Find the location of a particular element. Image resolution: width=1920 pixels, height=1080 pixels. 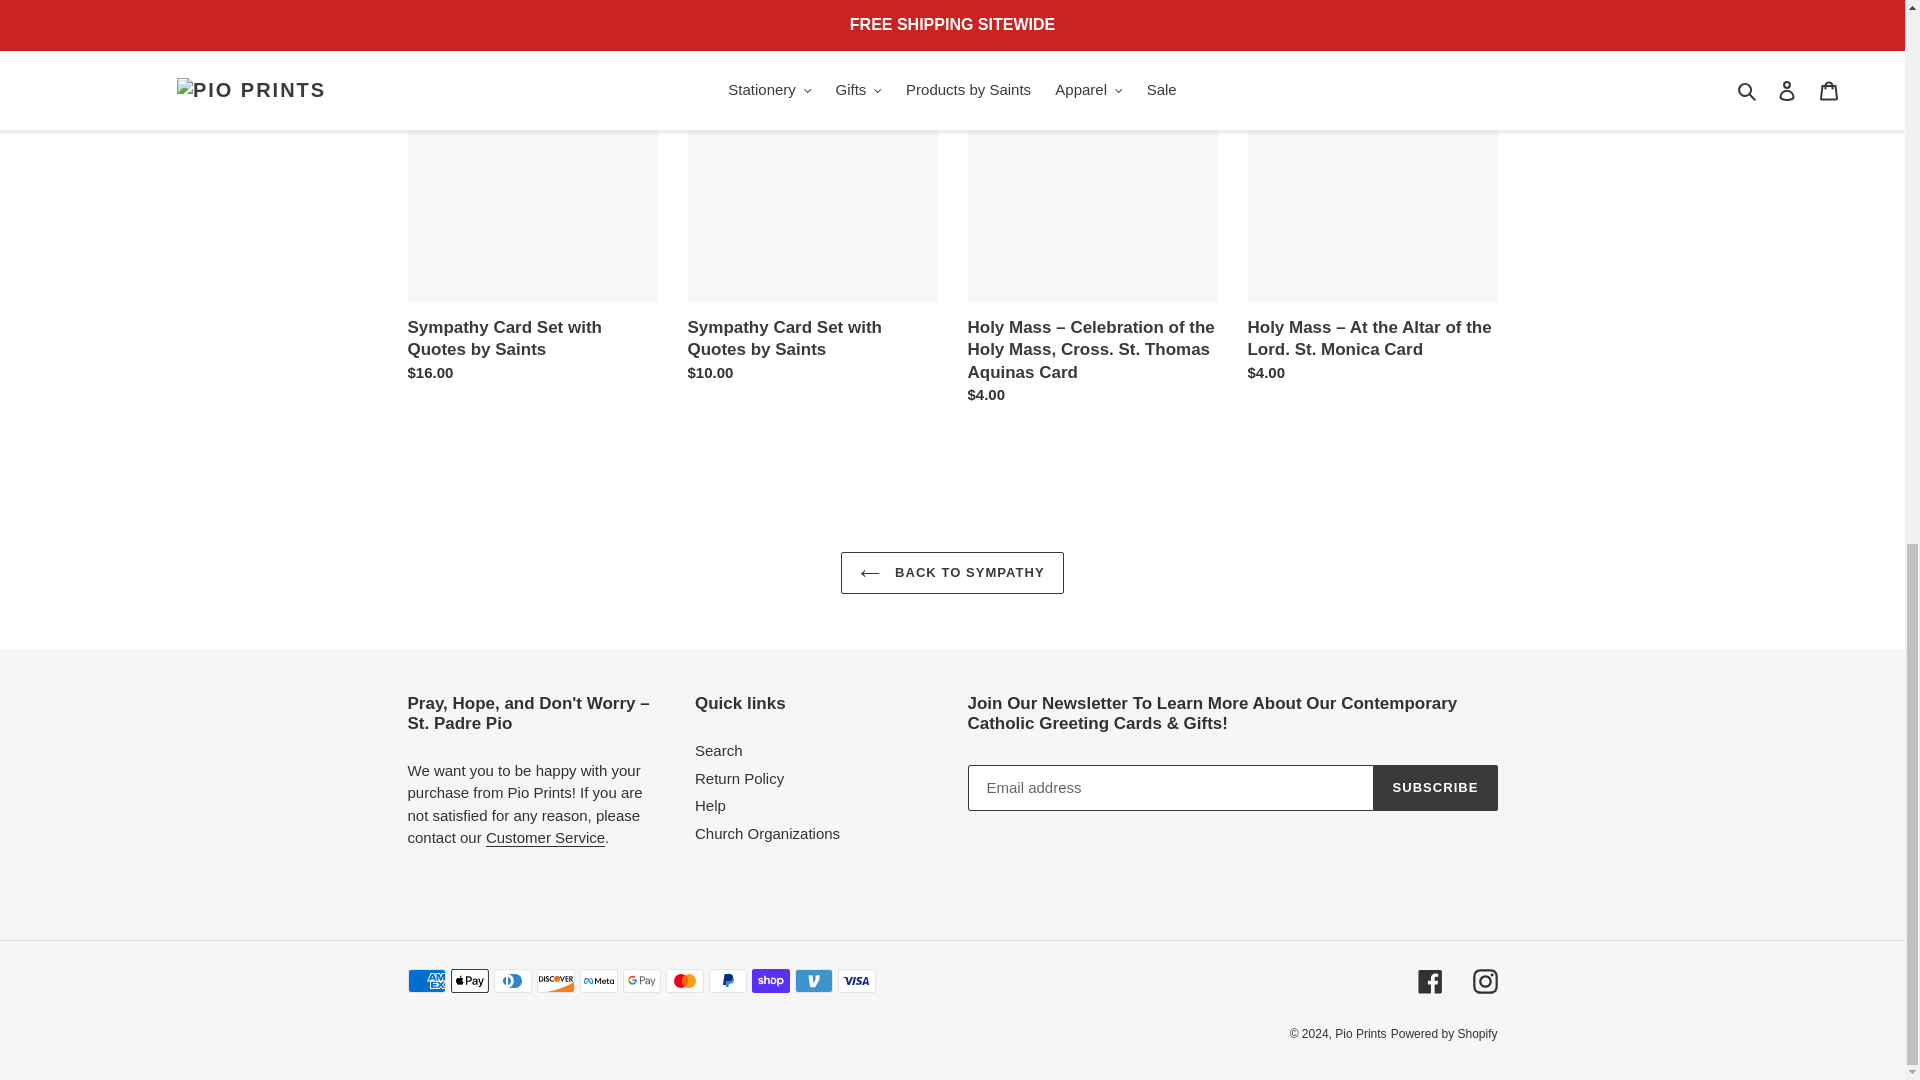

Diners Club is located at coordinates (512, 980).